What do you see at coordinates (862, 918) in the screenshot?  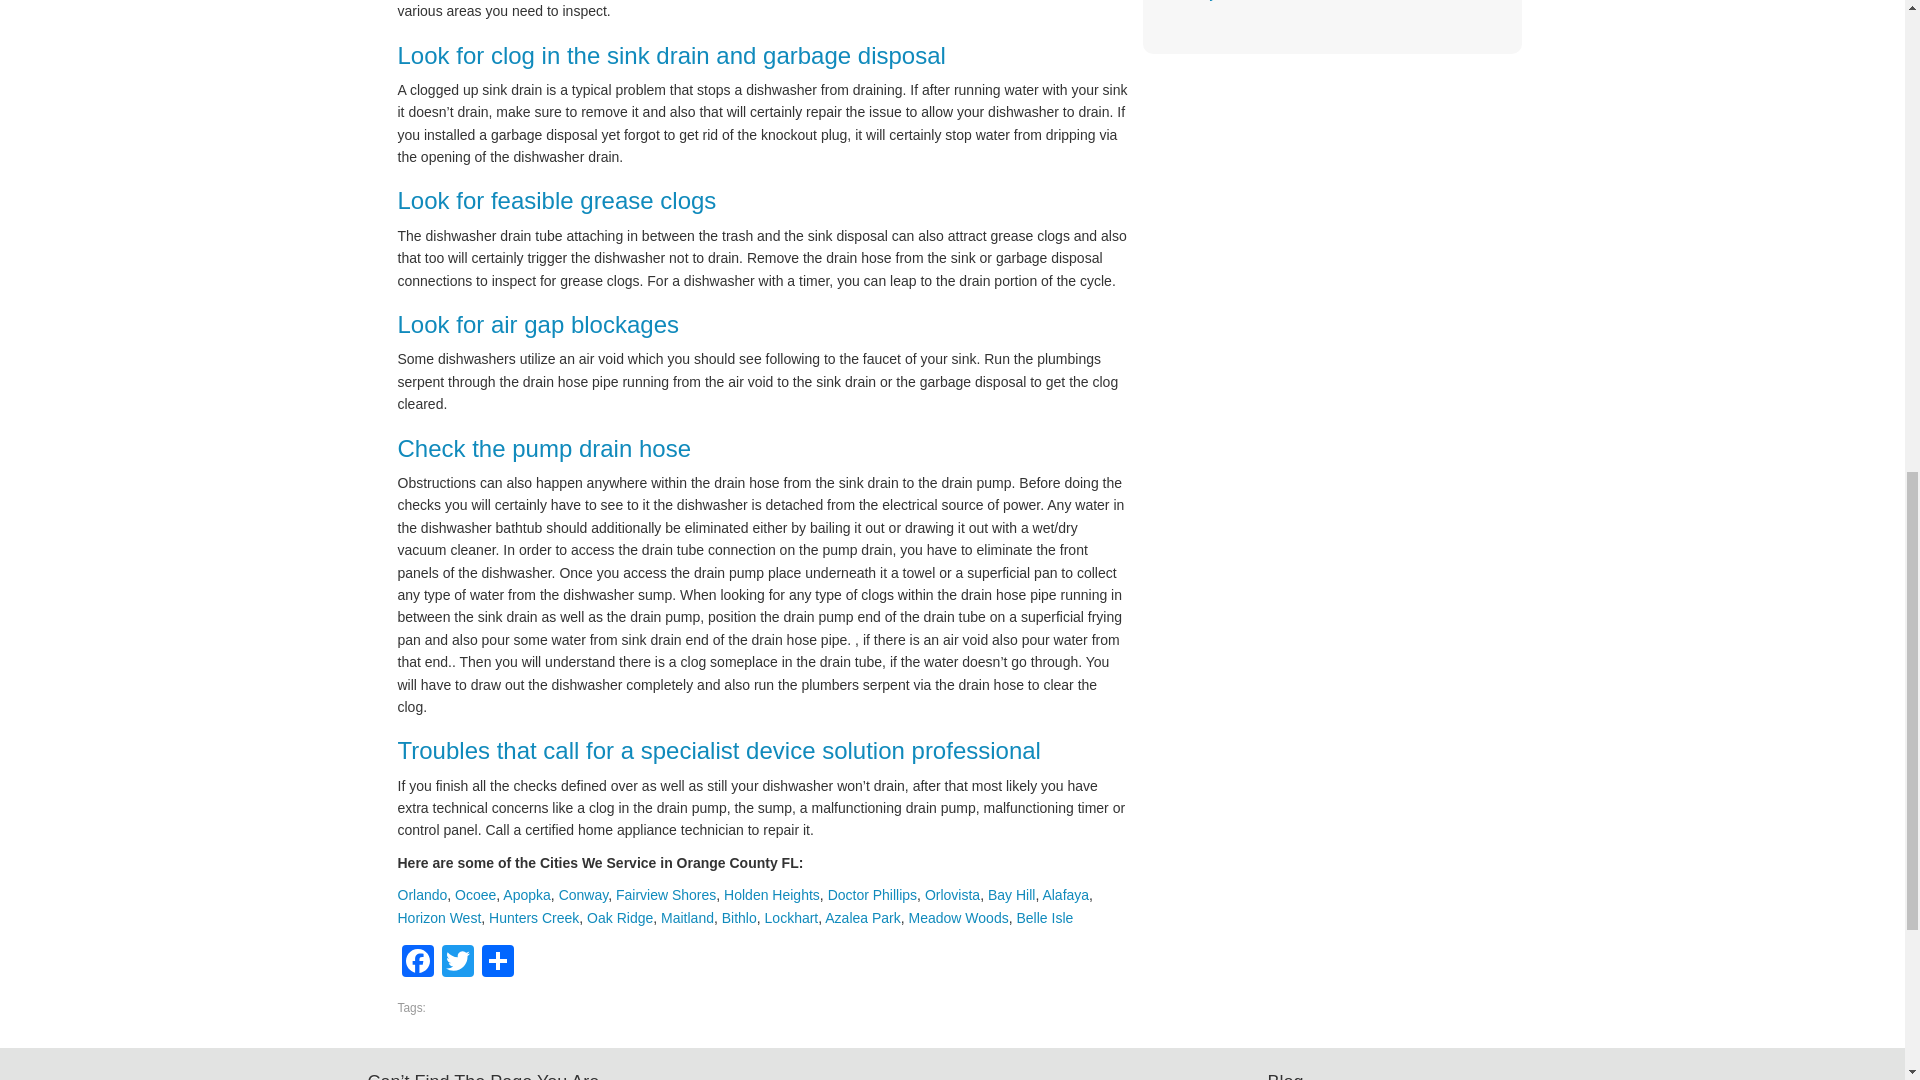 I see `Azalea Park` at bounding box center [862, 918].